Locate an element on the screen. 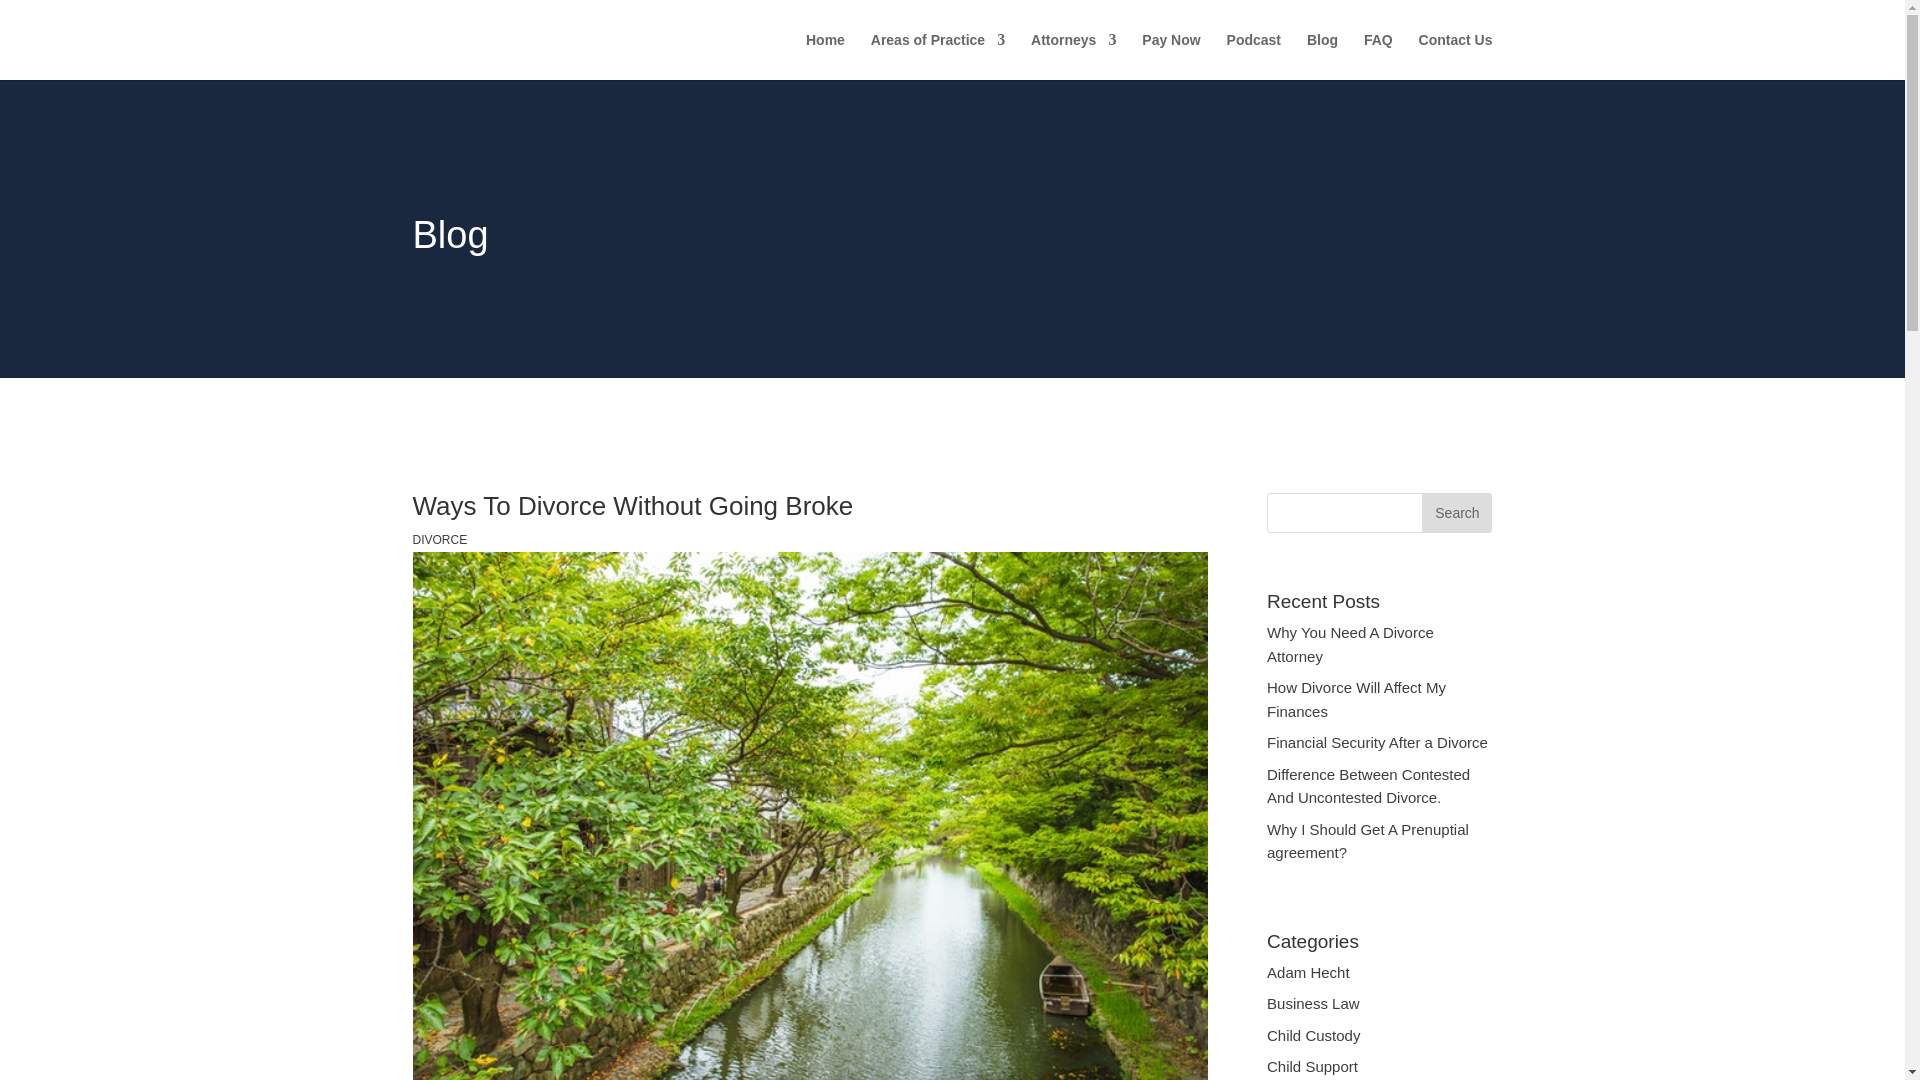 Image resolution: width=1920 pixels, height=1080 pixels. Contact Us is located at coordinates (1456, 56).